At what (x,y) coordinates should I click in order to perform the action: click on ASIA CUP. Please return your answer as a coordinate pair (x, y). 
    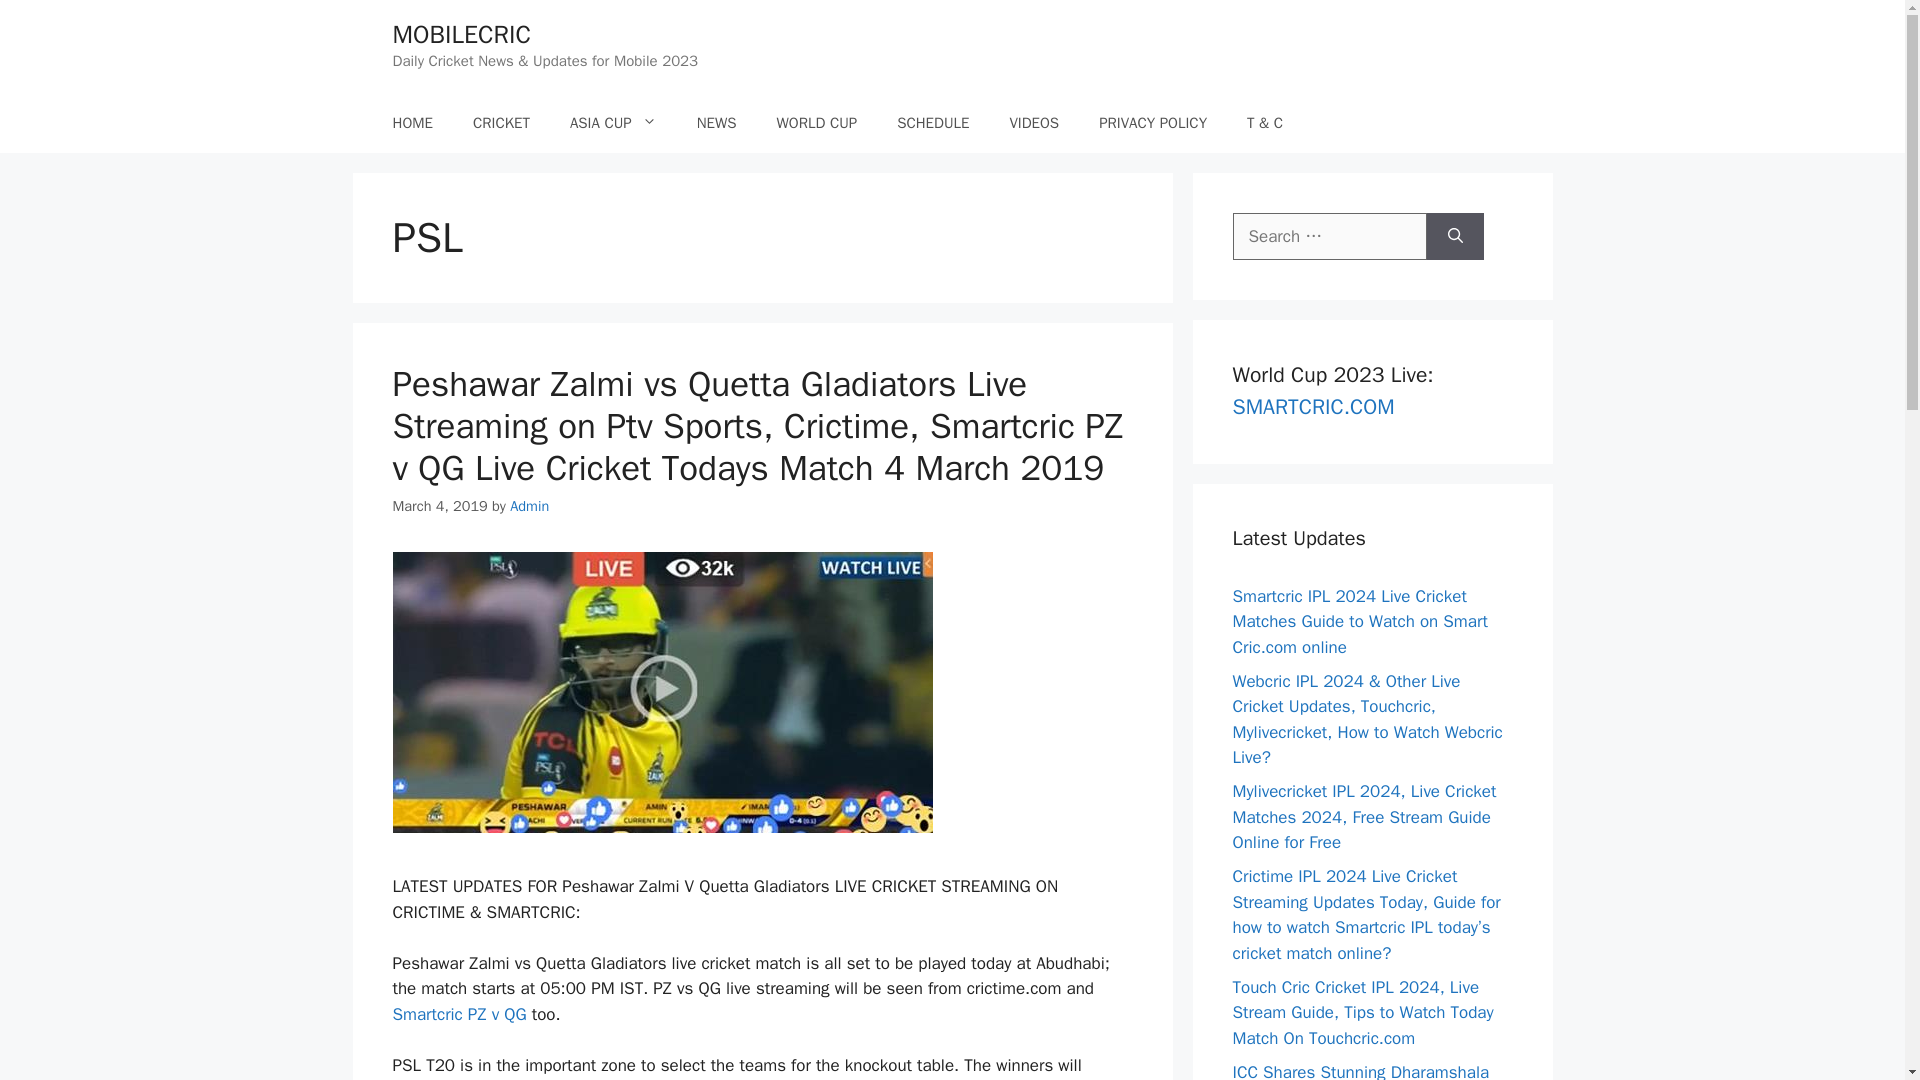
    Looking at the image, I should click on (613, 122).